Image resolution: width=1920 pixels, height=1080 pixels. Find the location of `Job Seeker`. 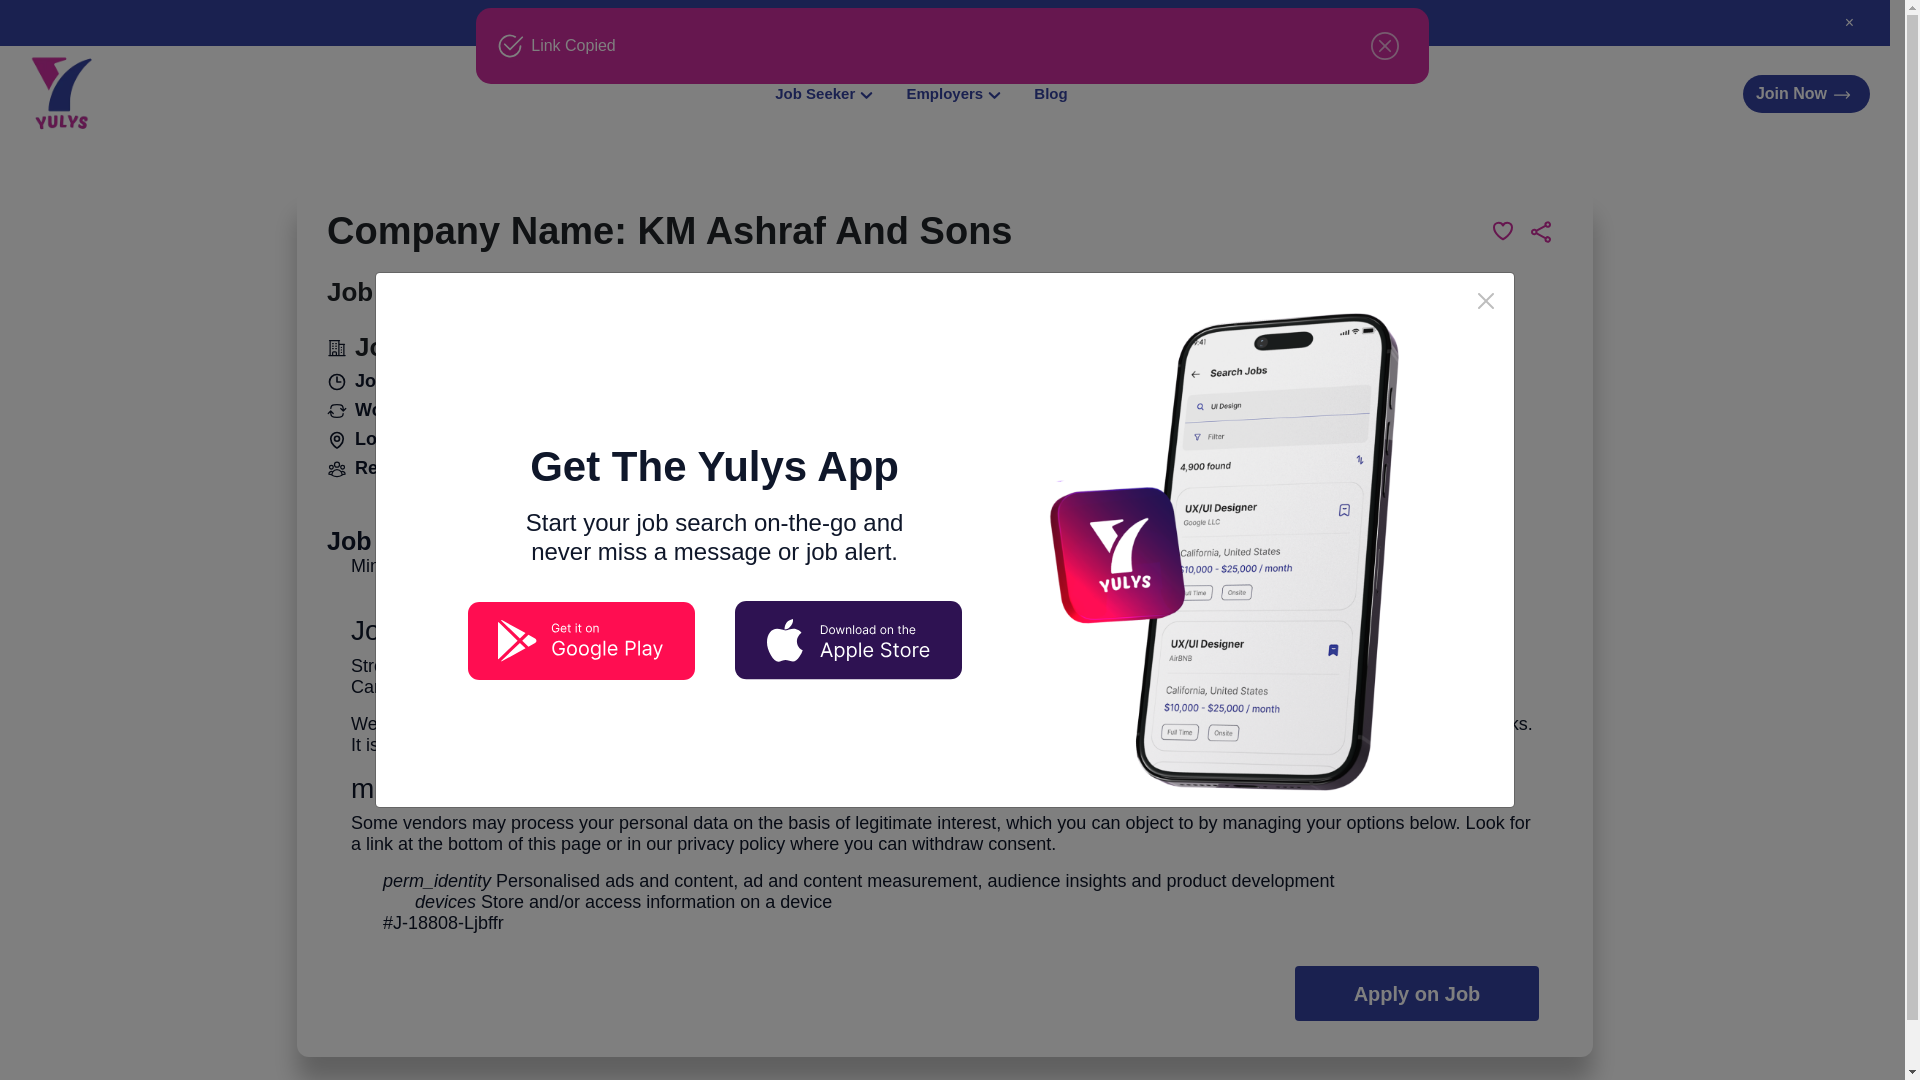

Job Seeker is located at coordinates (824, 94).